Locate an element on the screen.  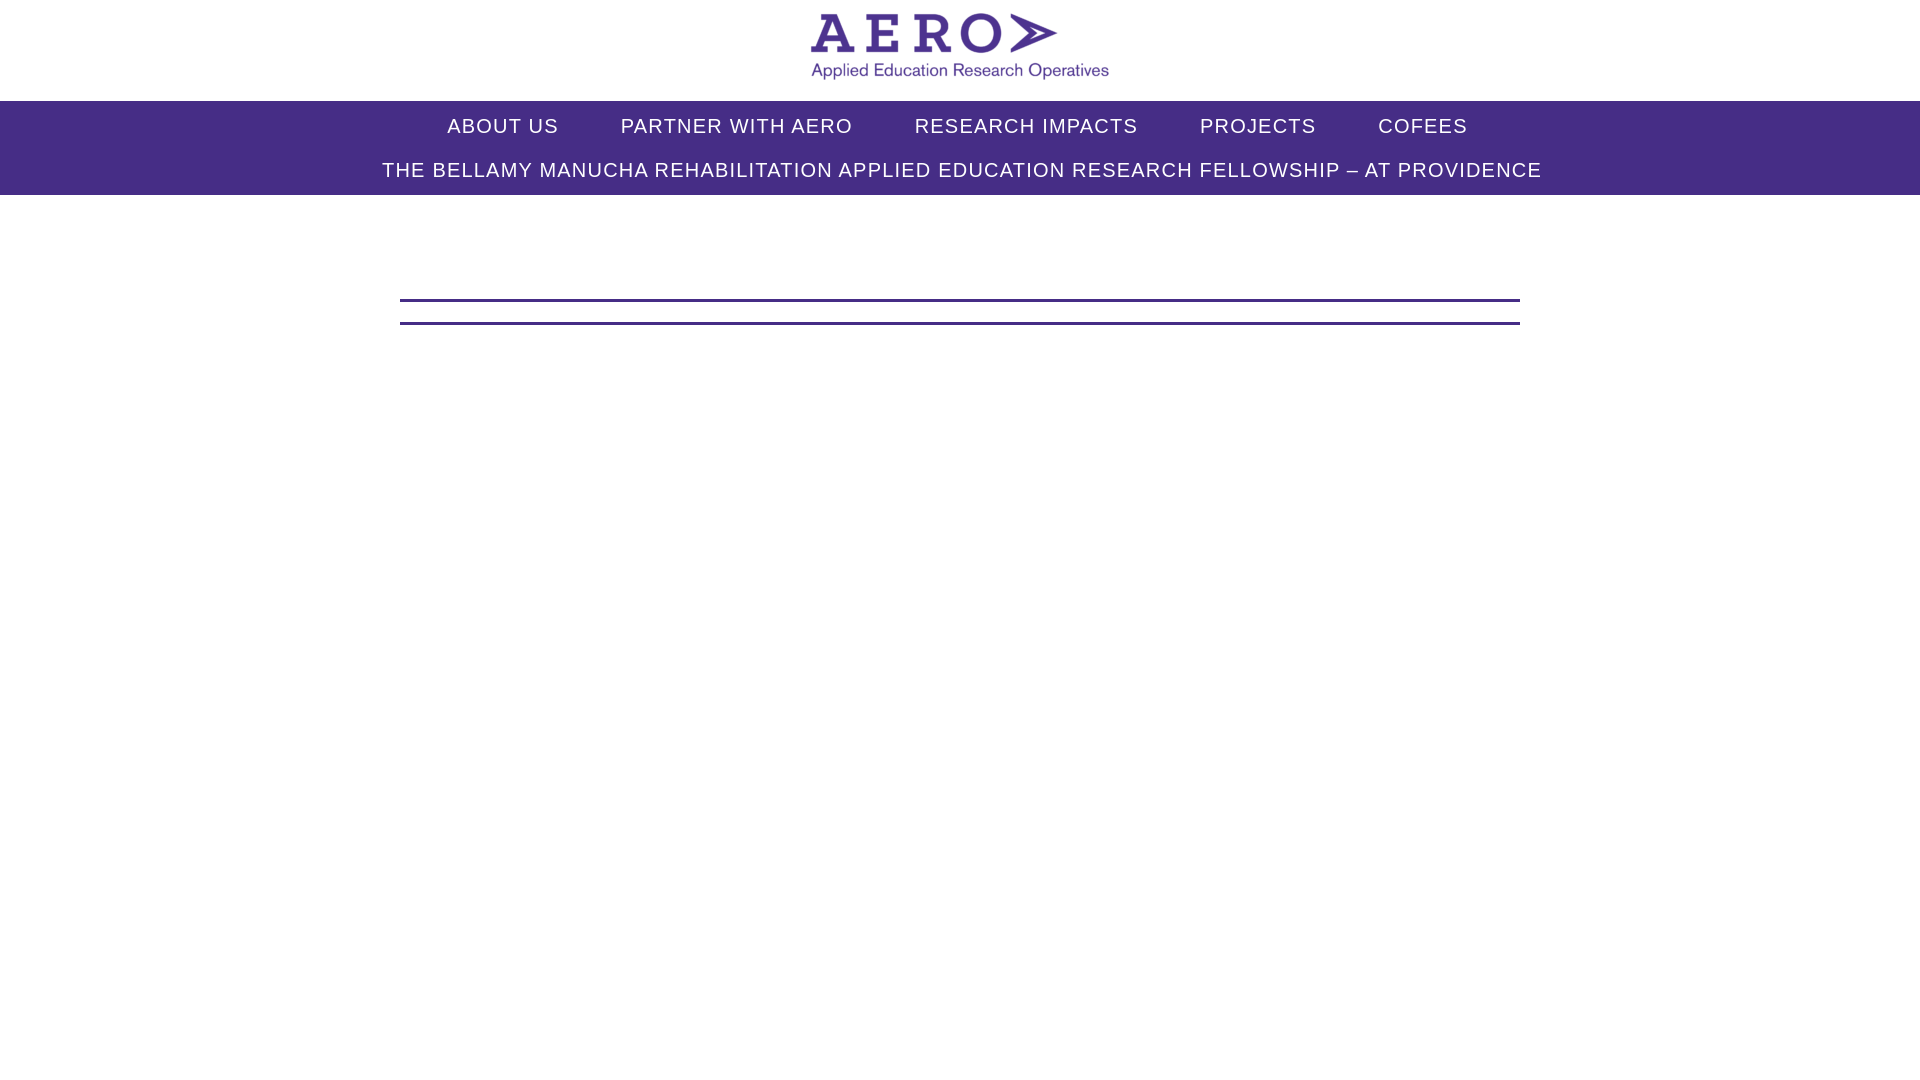
RESEARCH IMPACTS is located at coordinates (1026, 125).